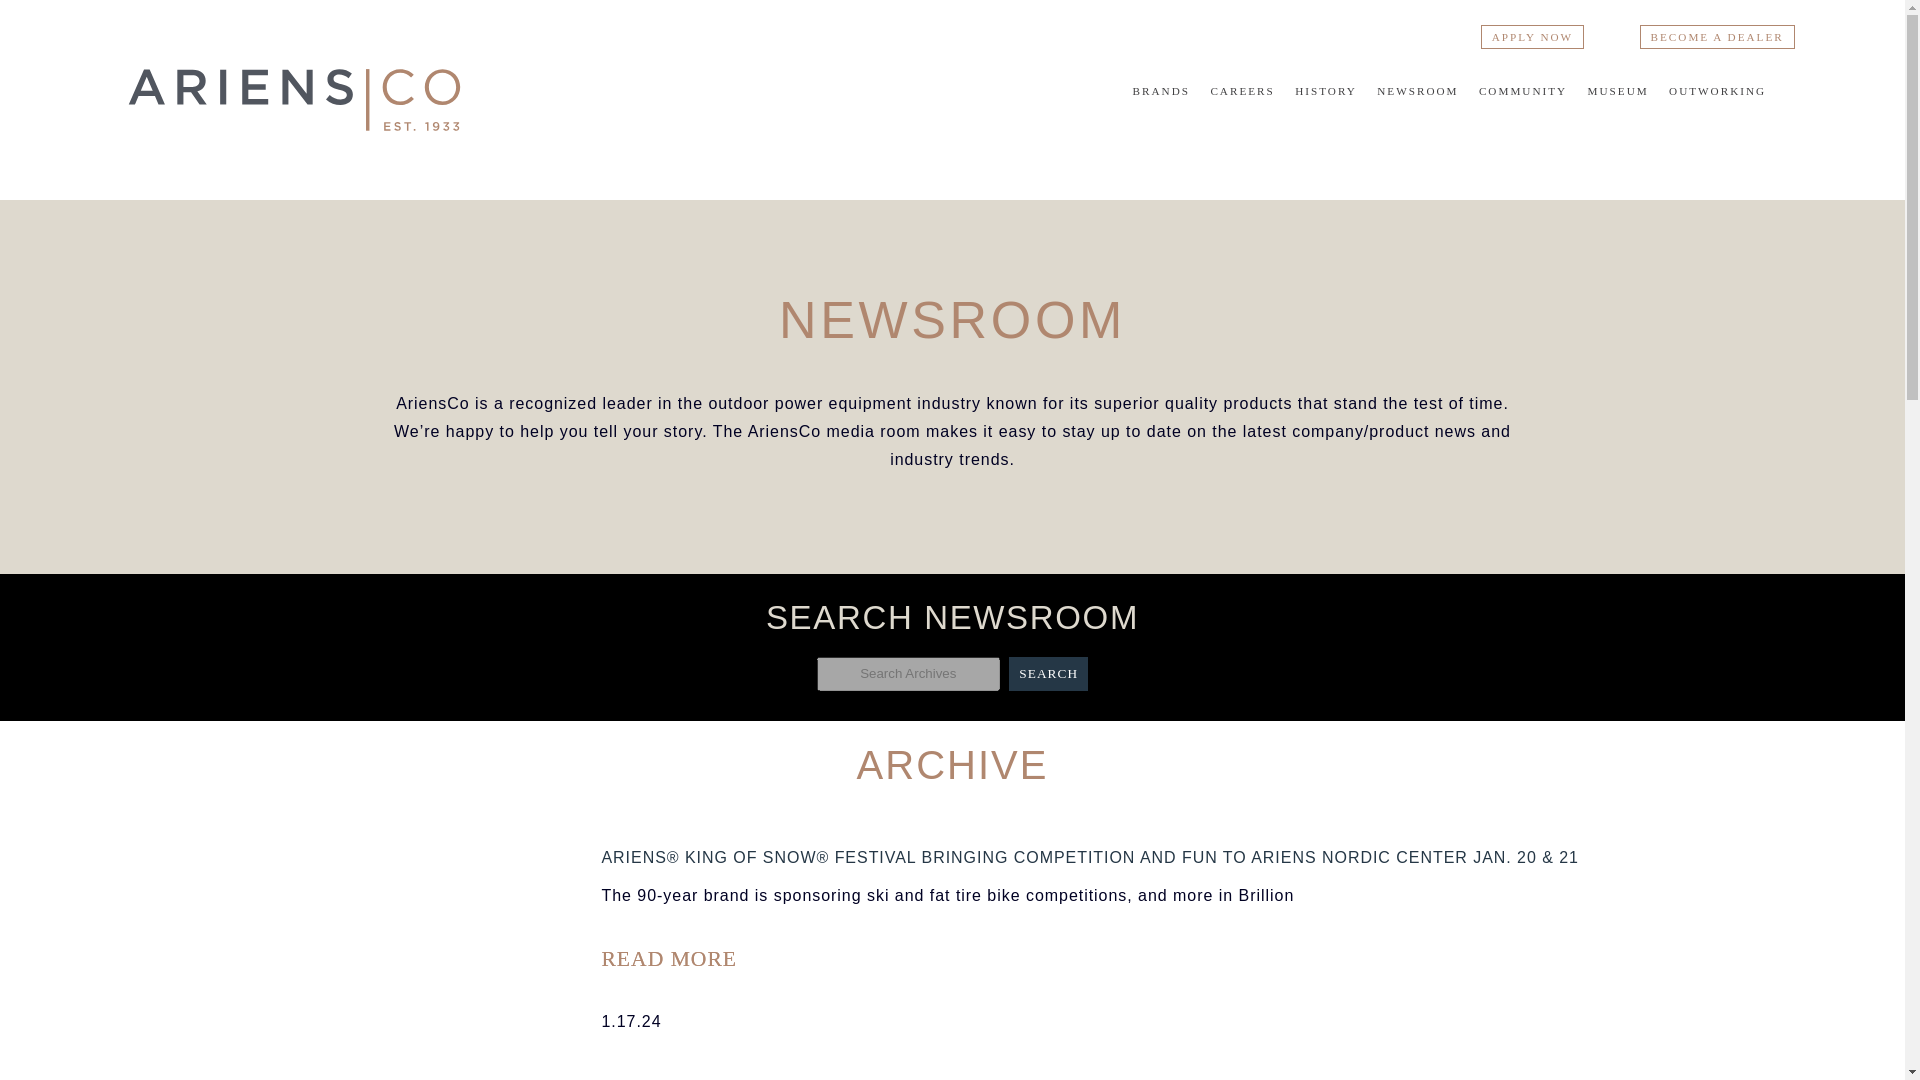 The height and width of the screenshot is (1080, 1920). What do you see at coordinates (1522, 91) in the screenshot?
I see `COMMUNITY` at bounding box center [1522, 91].